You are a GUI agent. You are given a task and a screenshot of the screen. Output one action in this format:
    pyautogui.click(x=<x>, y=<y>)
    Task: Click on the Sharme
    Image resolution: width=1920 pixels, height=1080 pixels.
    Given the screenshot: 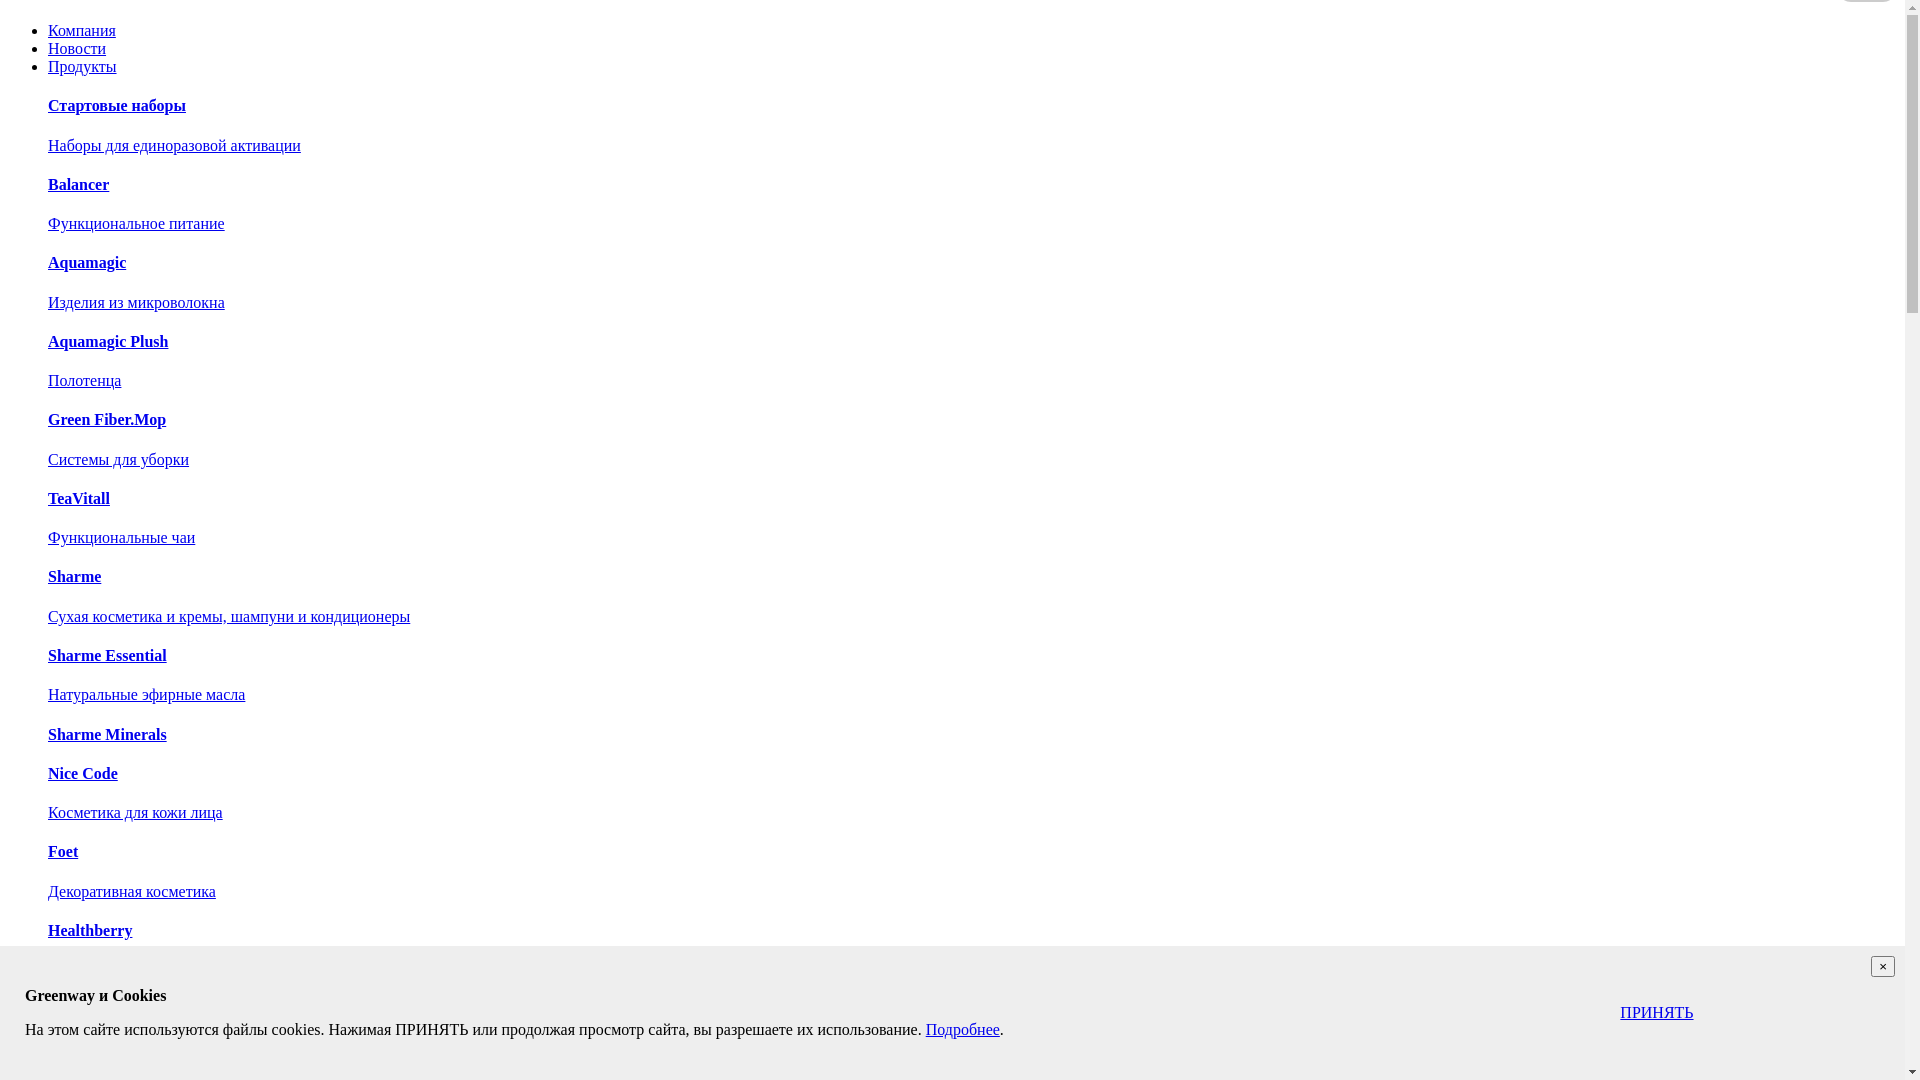 What is the action you would take?
    pyautogui.click(x=74, y=576)
    